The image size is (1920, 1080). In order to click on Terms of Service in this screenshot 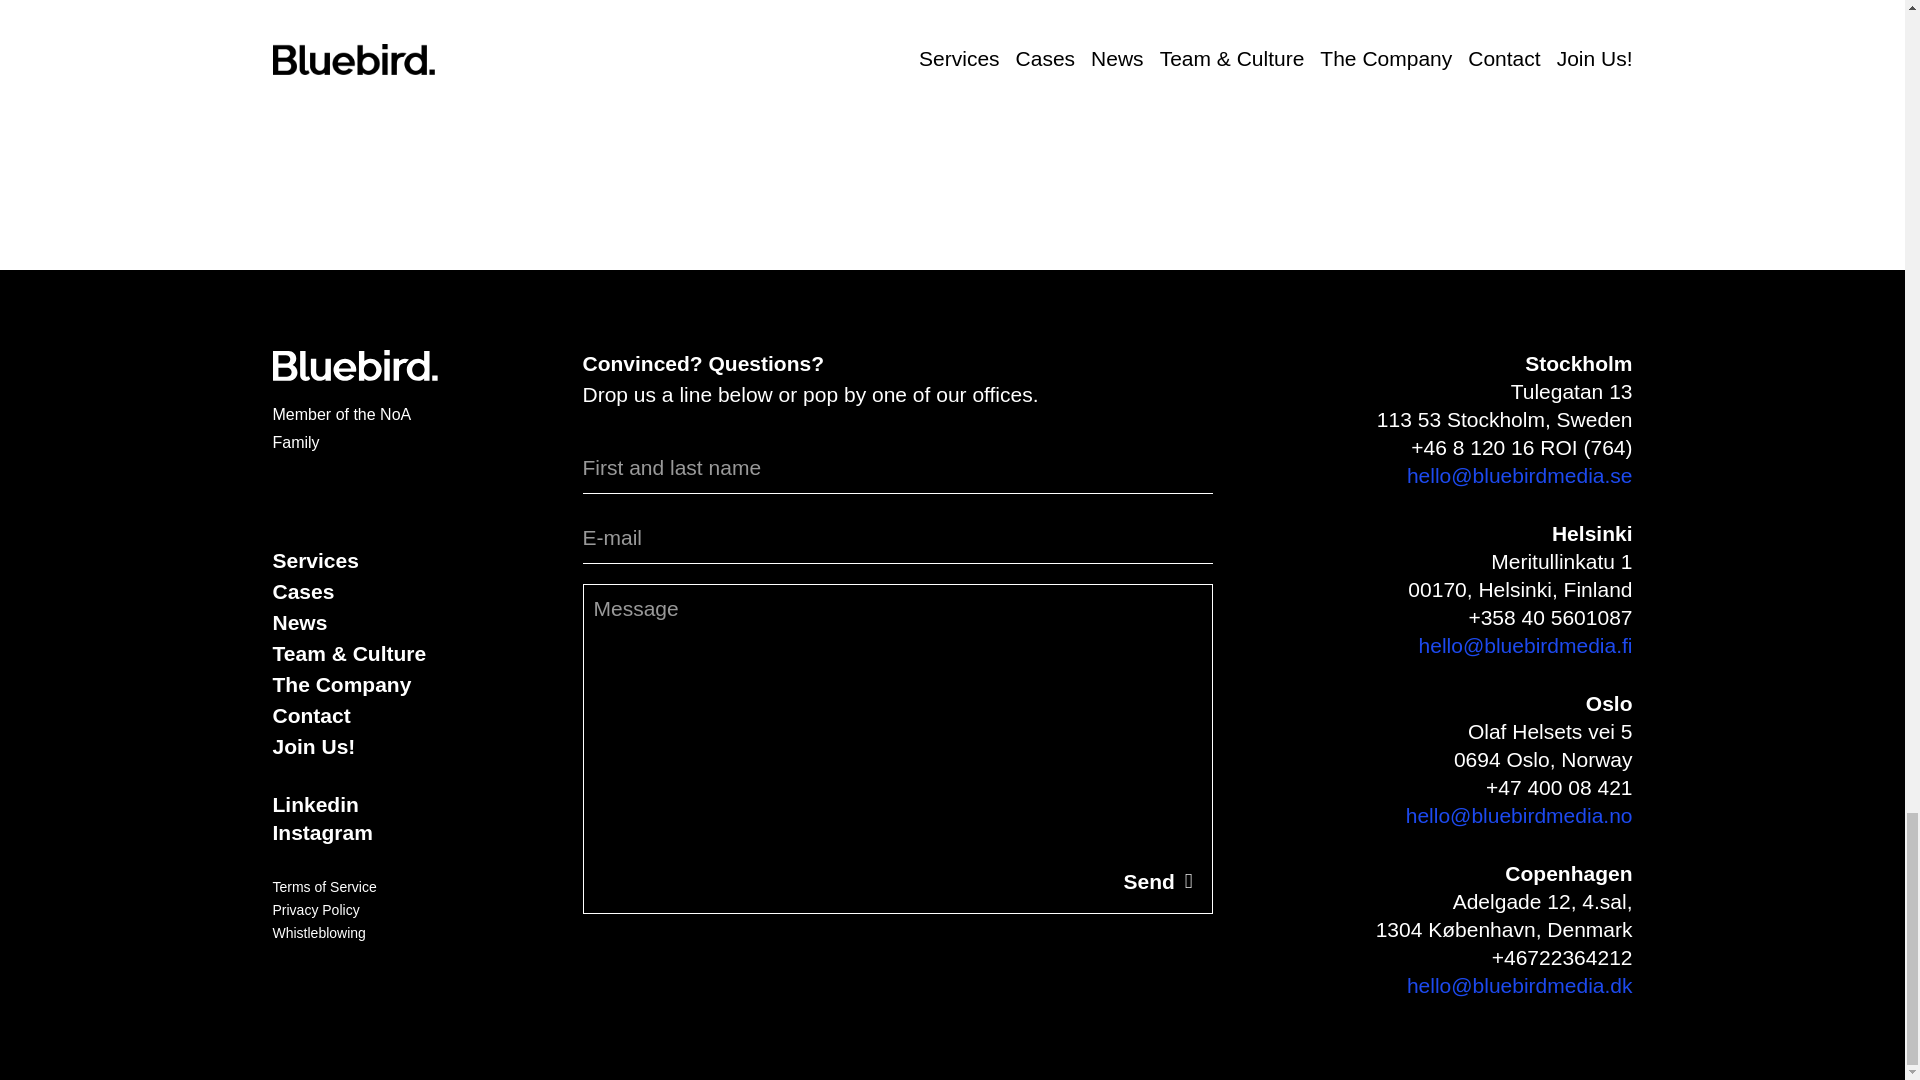, I will do `click(324, 886)`.